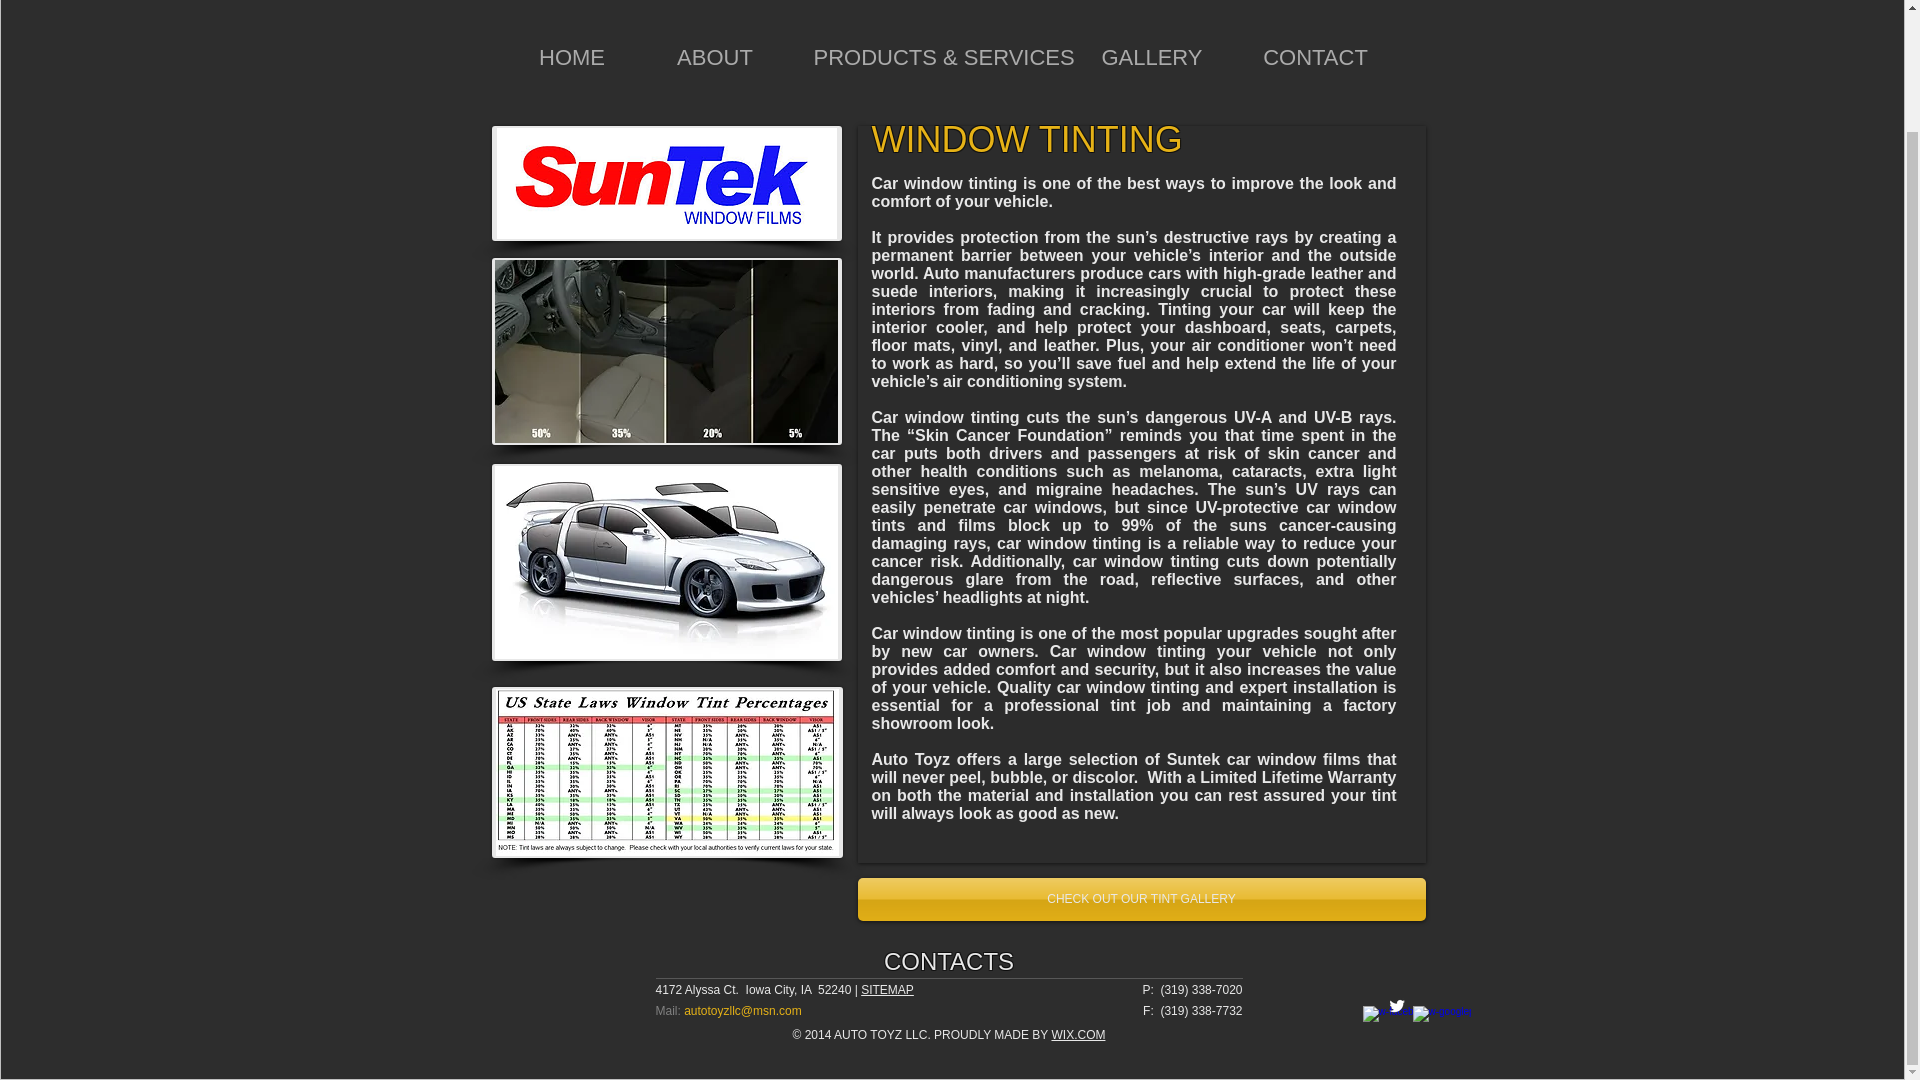  What do you see at coordinates (1142, 900) in the screenshot?
I see `CHECK OUT OUR TINT GALLERY` at bounding box center [1142, 900].